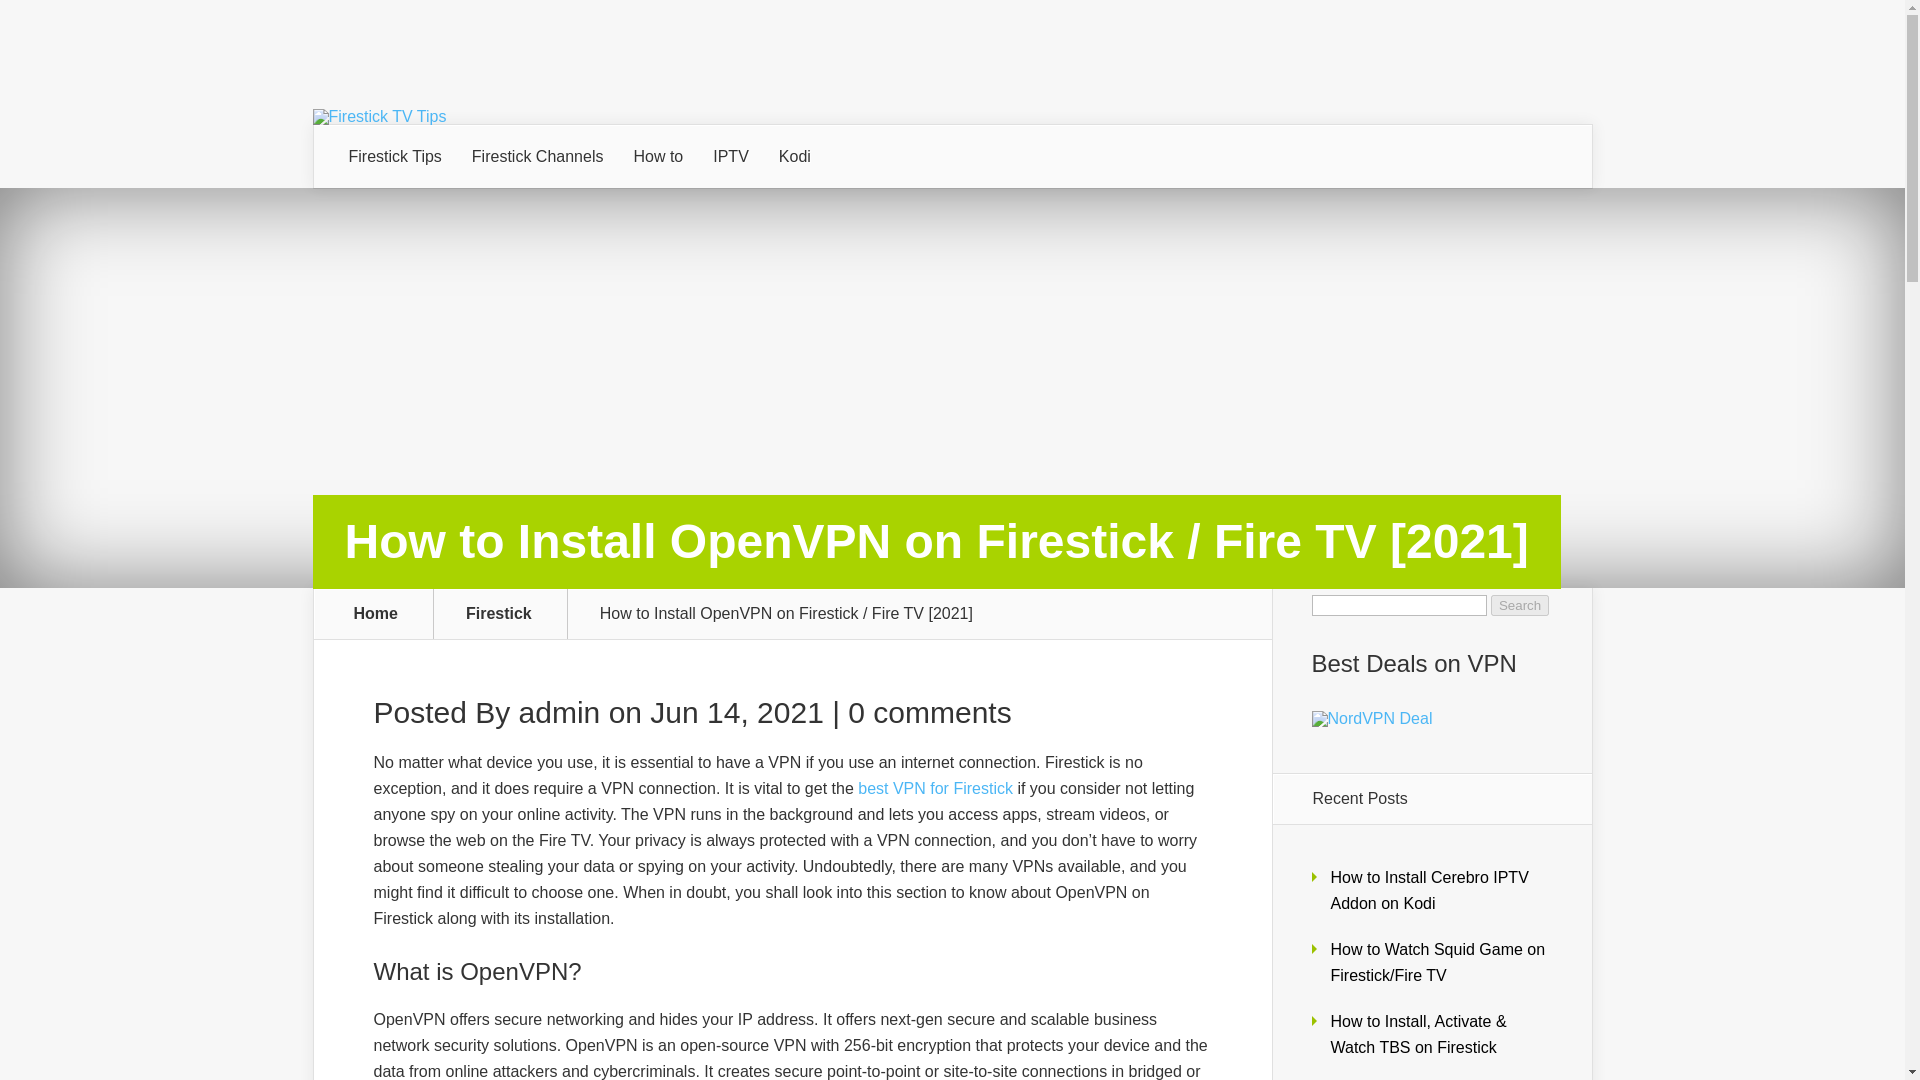  I want to click on Firestick Tips, so click(395, 157).